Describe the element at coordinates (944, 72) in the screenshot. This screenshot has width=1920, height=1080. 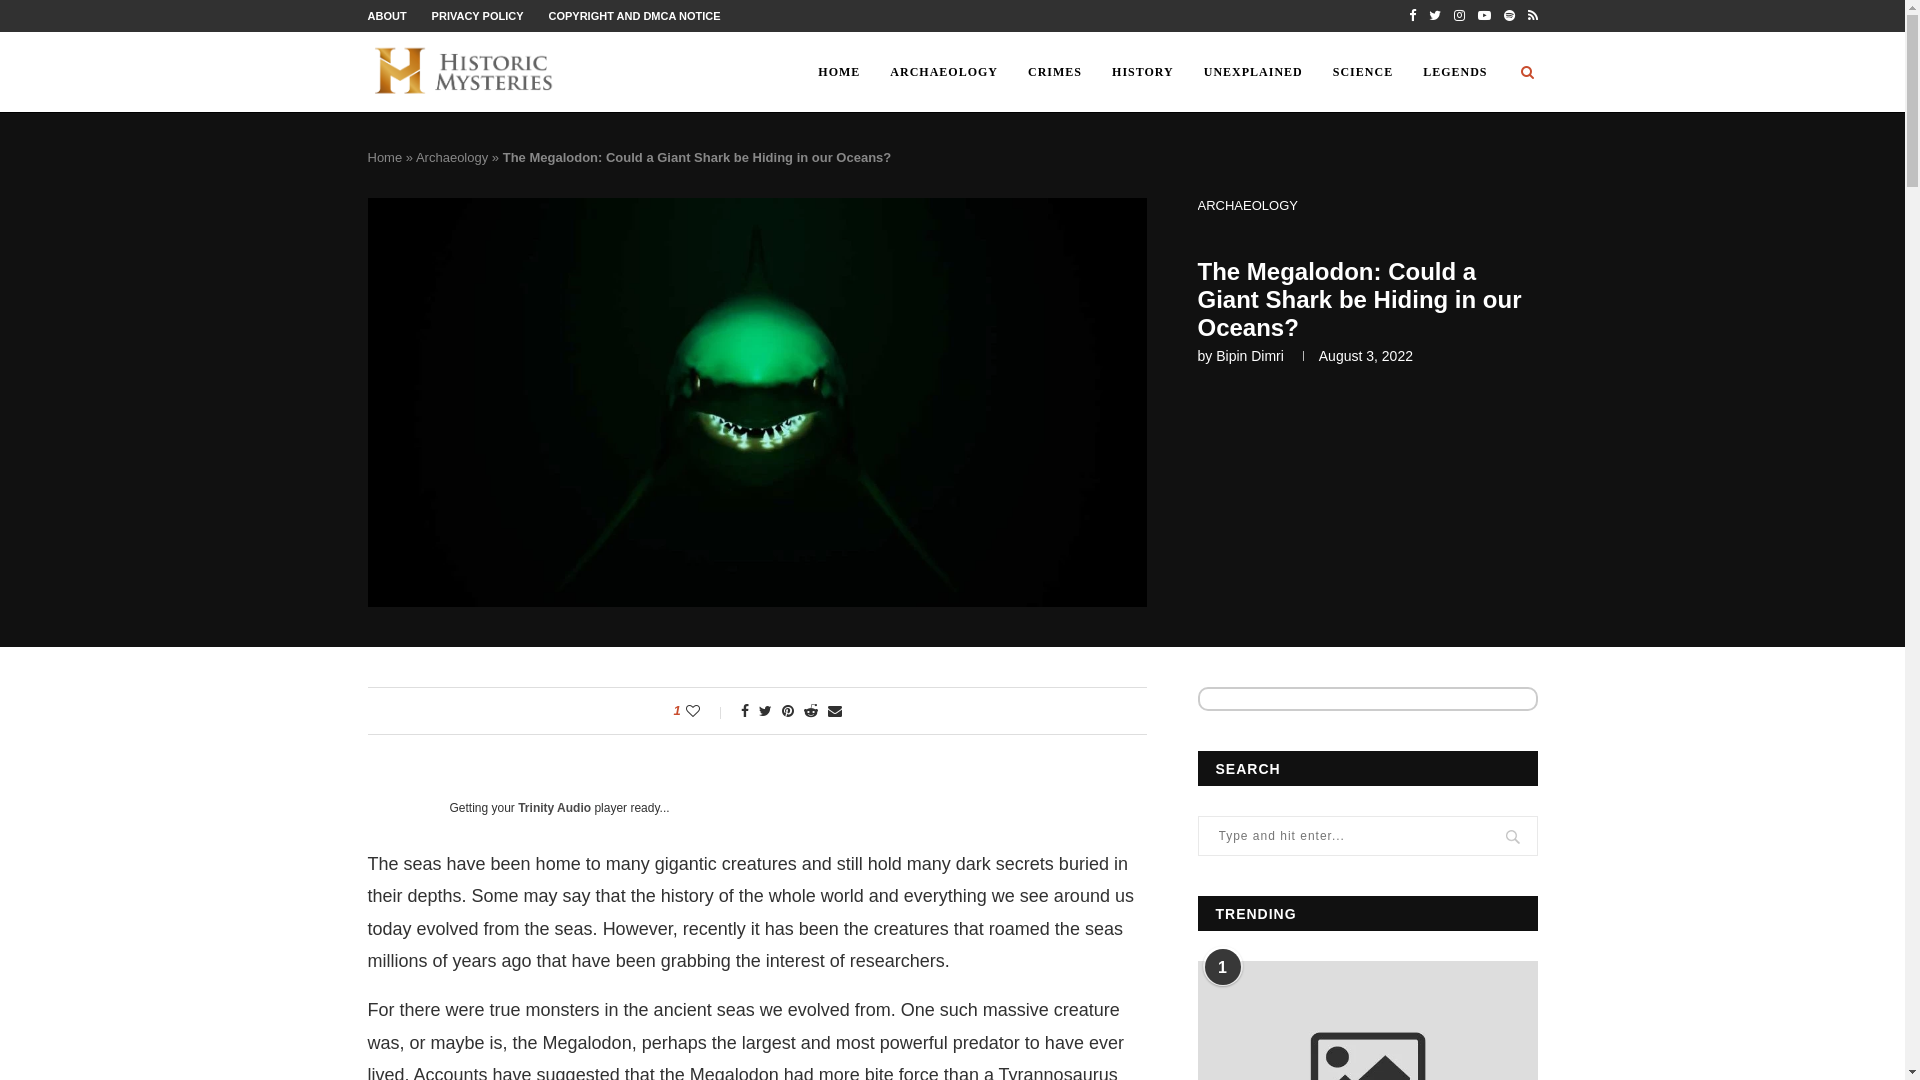
I see `ARCHAEOLOGY` at that location.